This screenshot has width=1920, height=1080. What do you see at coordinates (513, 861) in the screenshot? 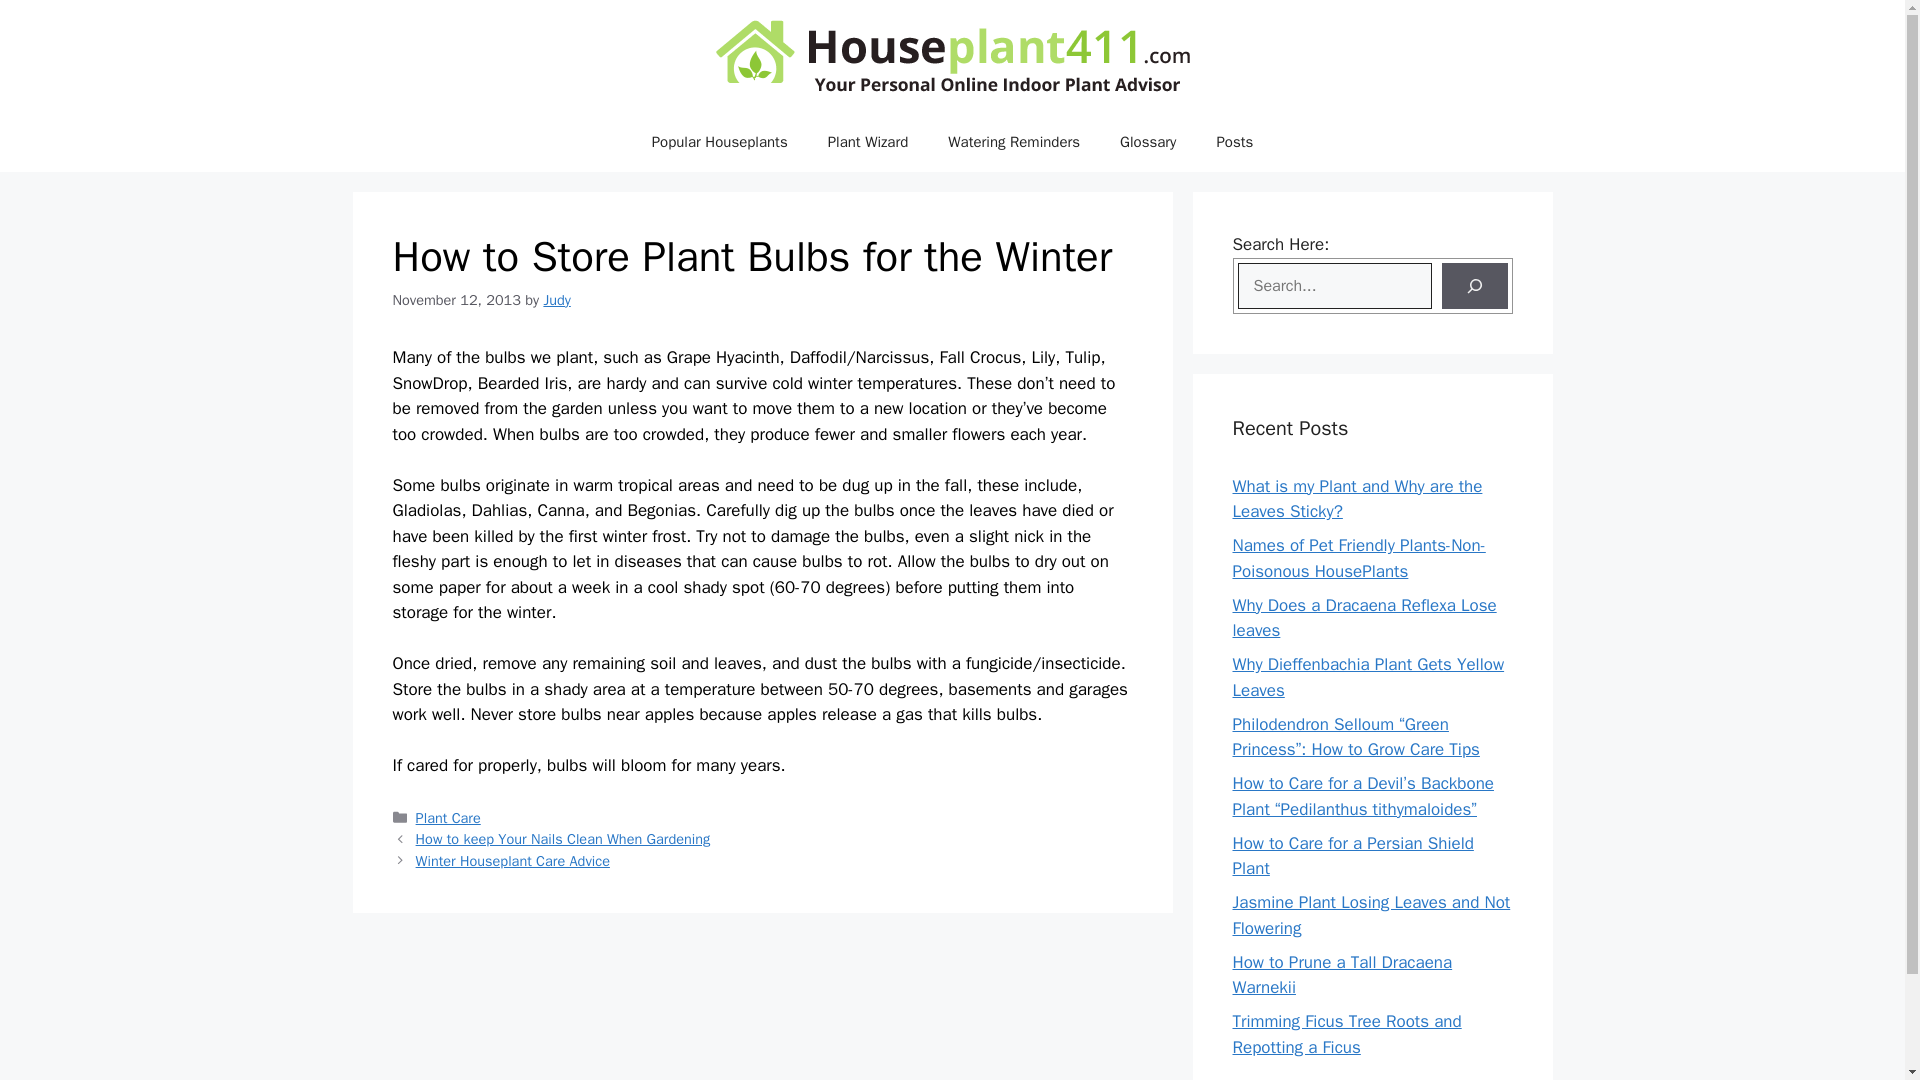
I see `Winter Houseplant Care Advice` at bounding box center [513, 861].